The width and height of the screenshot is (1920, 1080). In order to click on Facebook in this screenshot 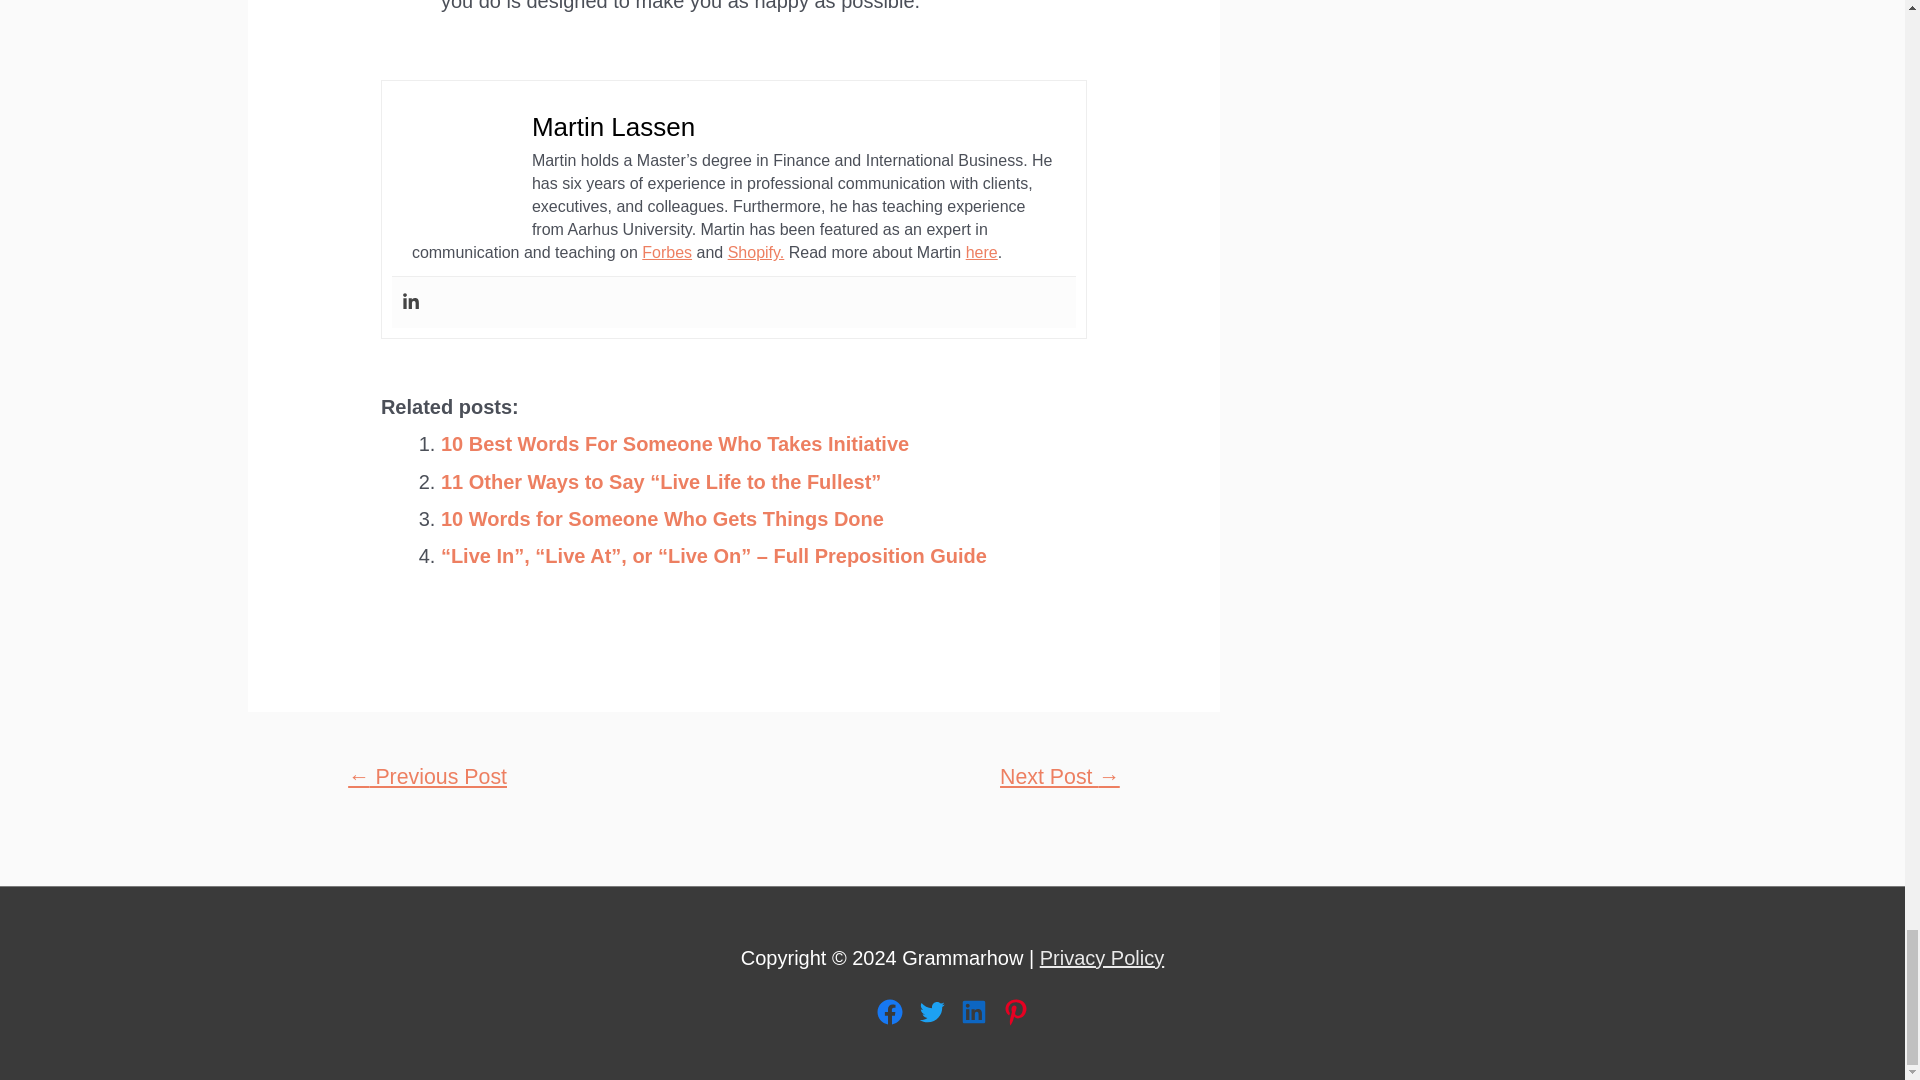, I will do `click(888, 1012)`.